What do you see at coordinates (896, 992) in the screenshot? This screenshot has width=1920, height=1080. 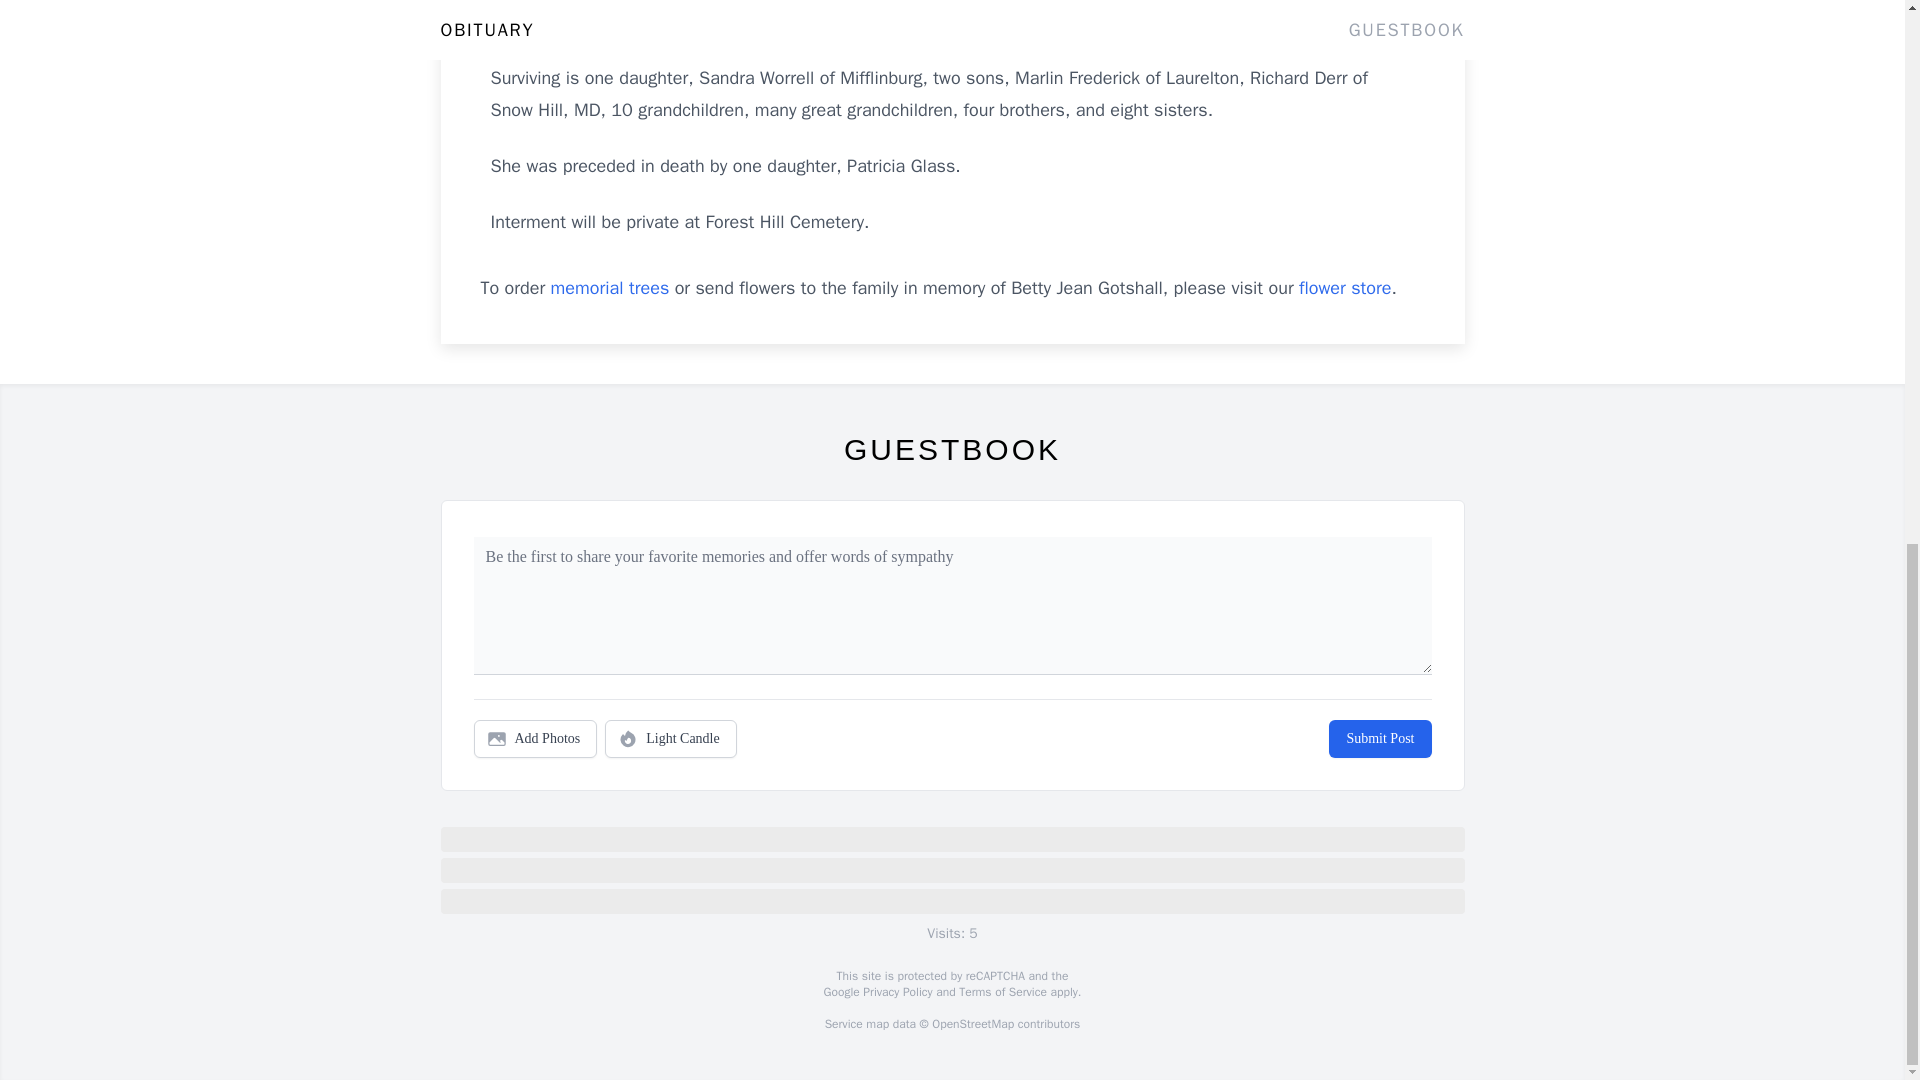 I see `Privacy Policy` at bounding box center [896, 992].